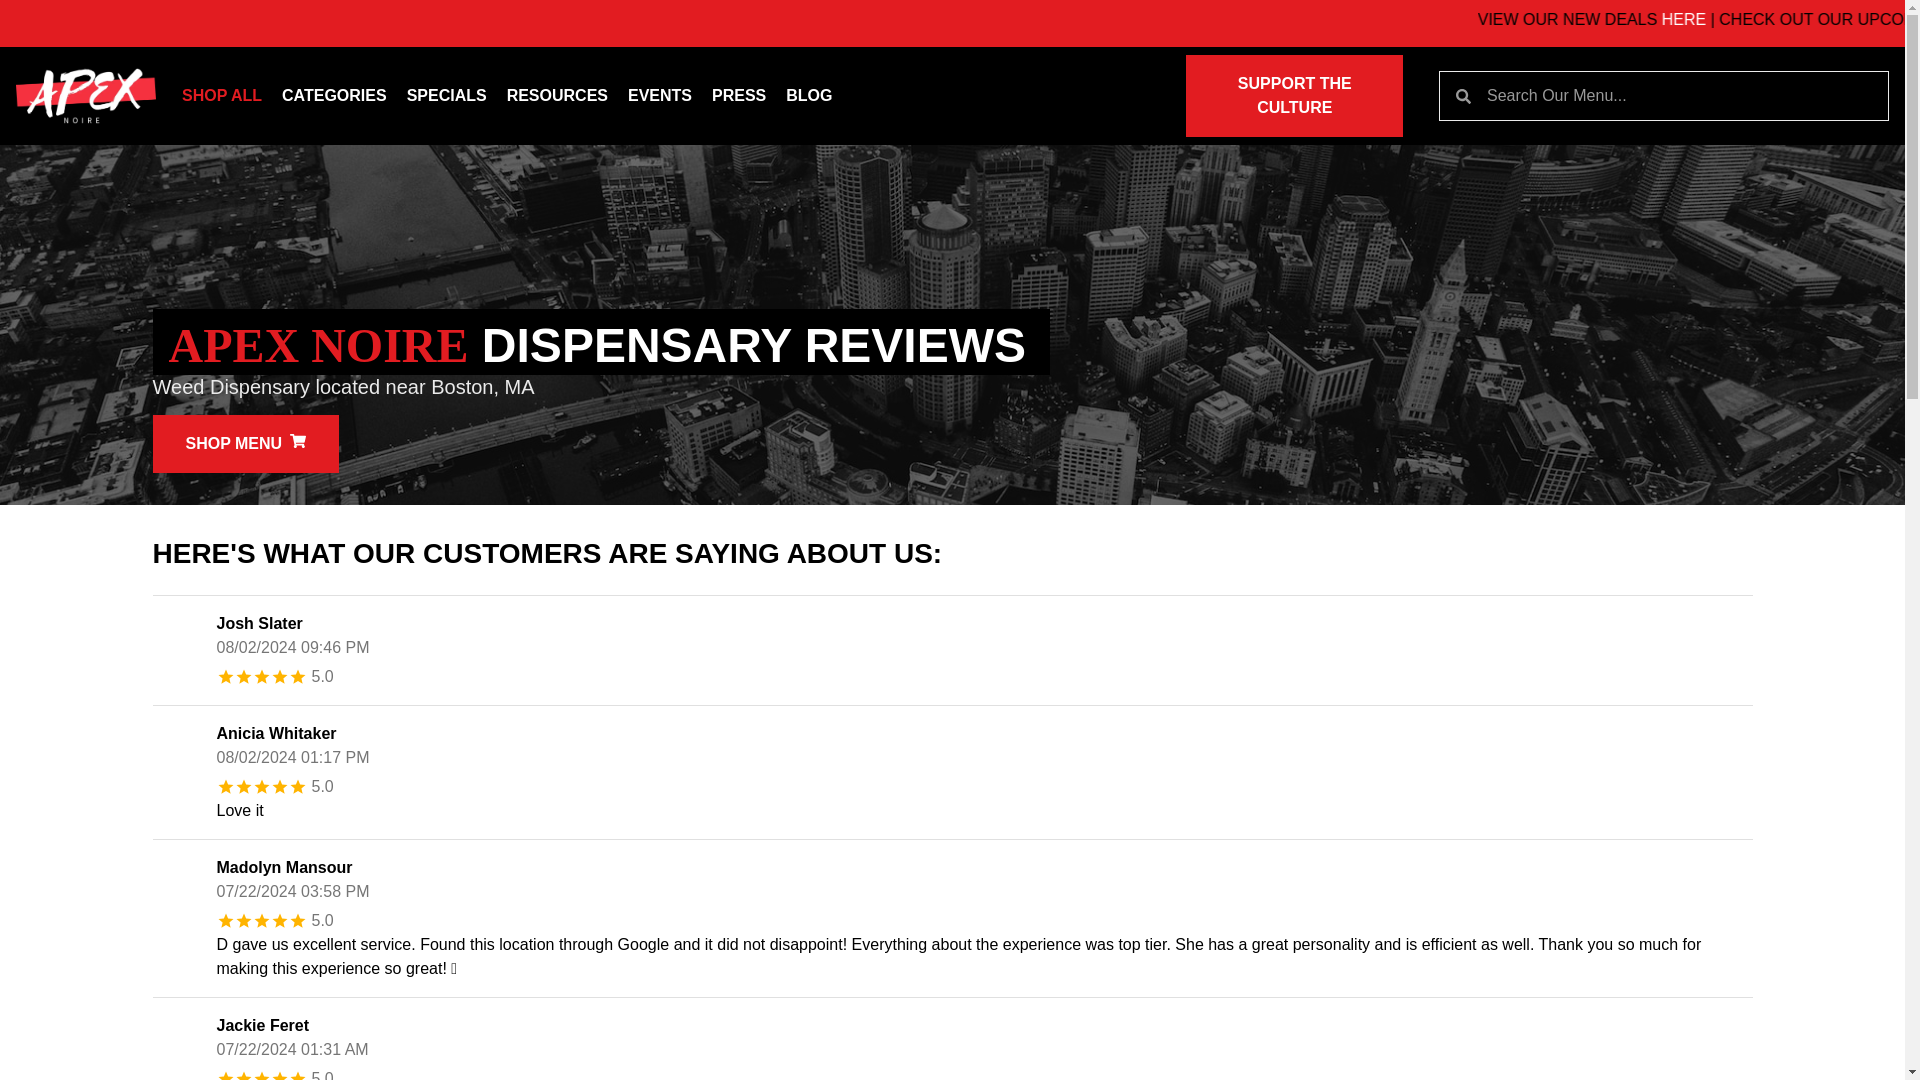  What do you see at coordinates (85, 96) in the screenshot?
I see `AN-Logo-Wht` at bounding box center [85, 96].